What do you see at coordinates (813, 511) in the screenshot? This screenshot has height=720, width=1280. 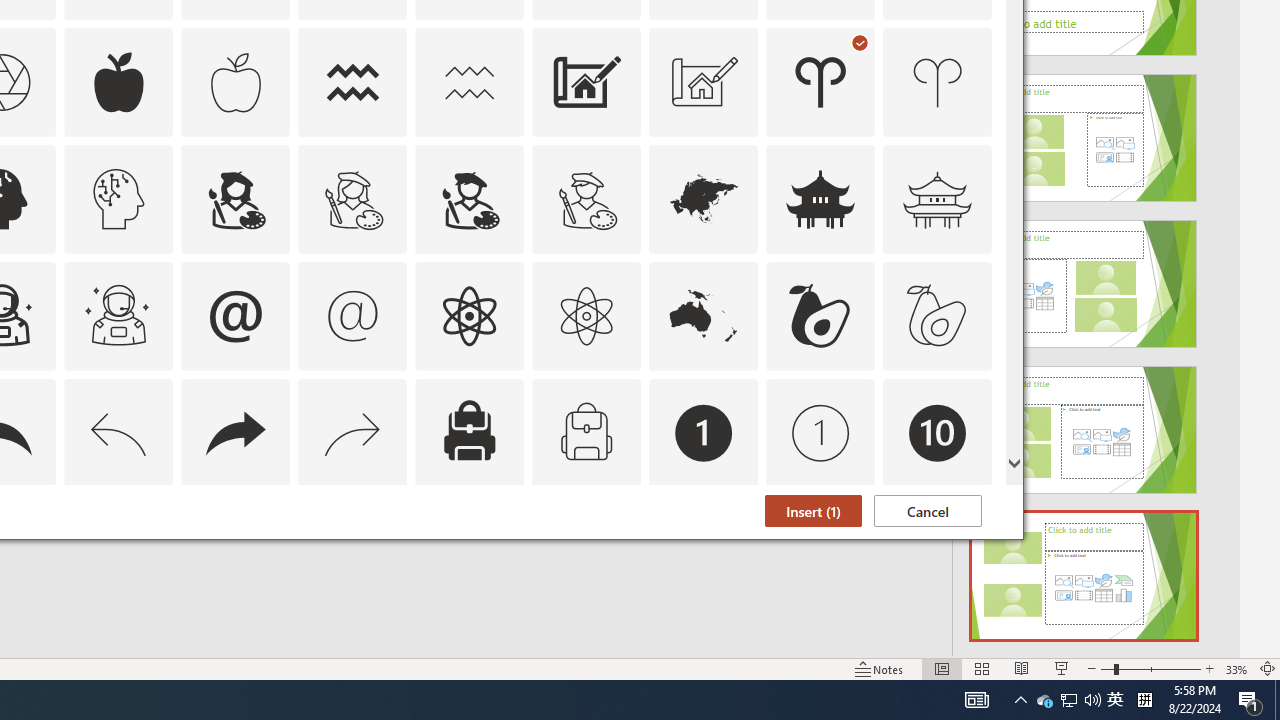 I see `Insert (1)` at bounding box center [813, 511].